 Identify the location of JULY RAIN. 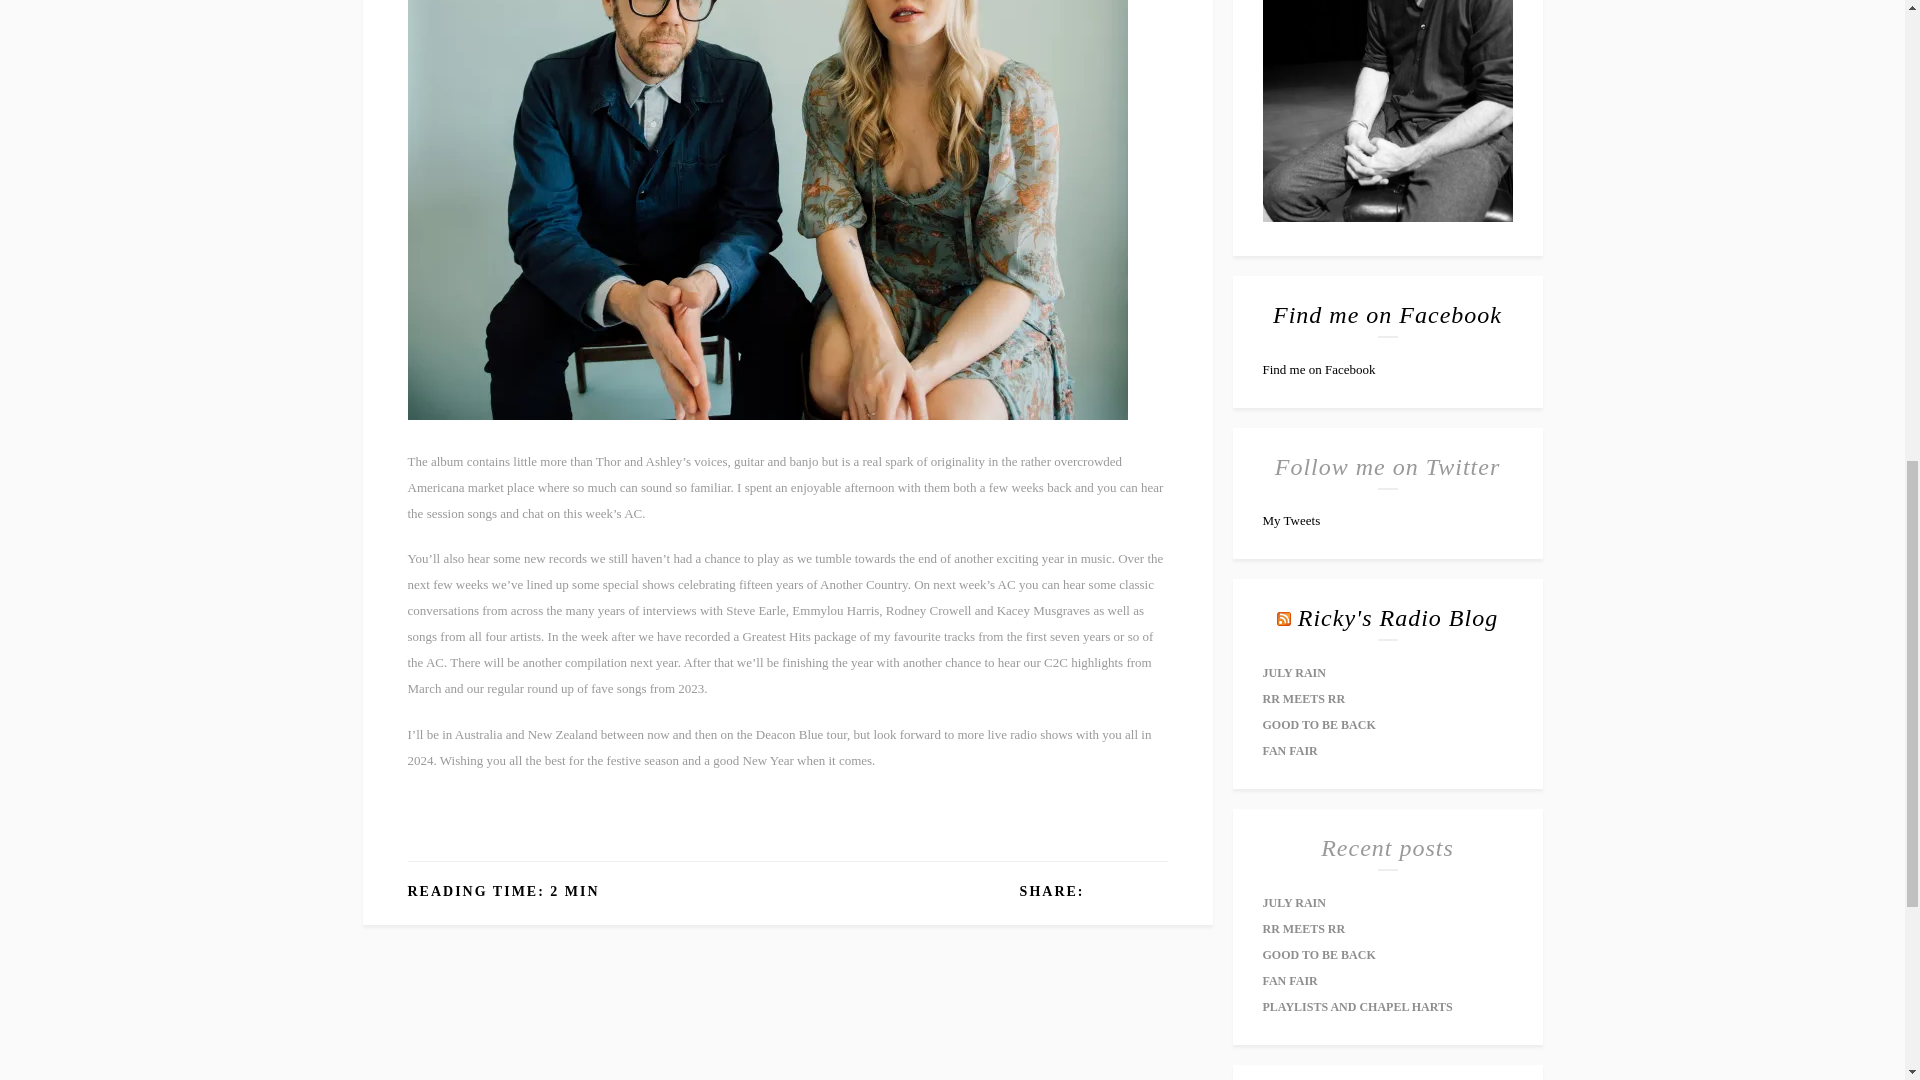
(1292, 903).